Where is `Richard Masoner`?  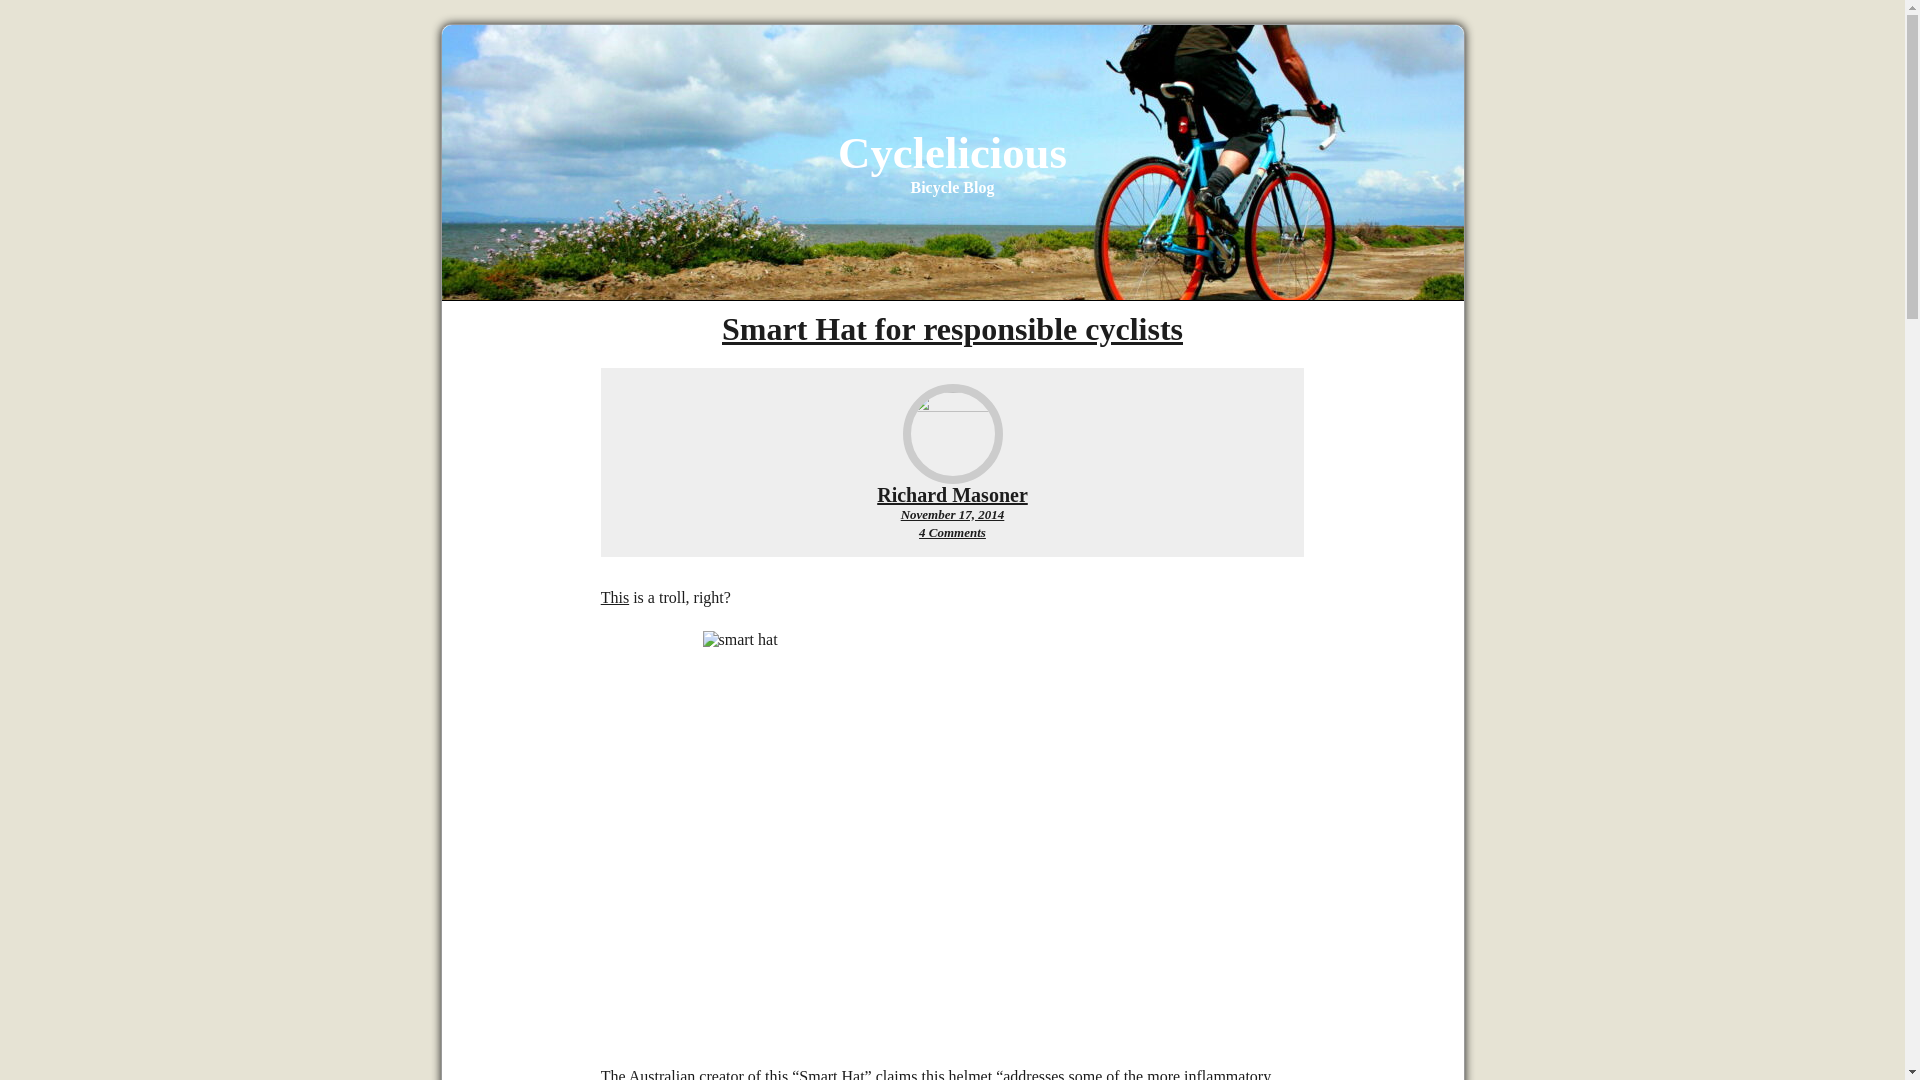
Richard Masoner is located at coordinates (952, 514).